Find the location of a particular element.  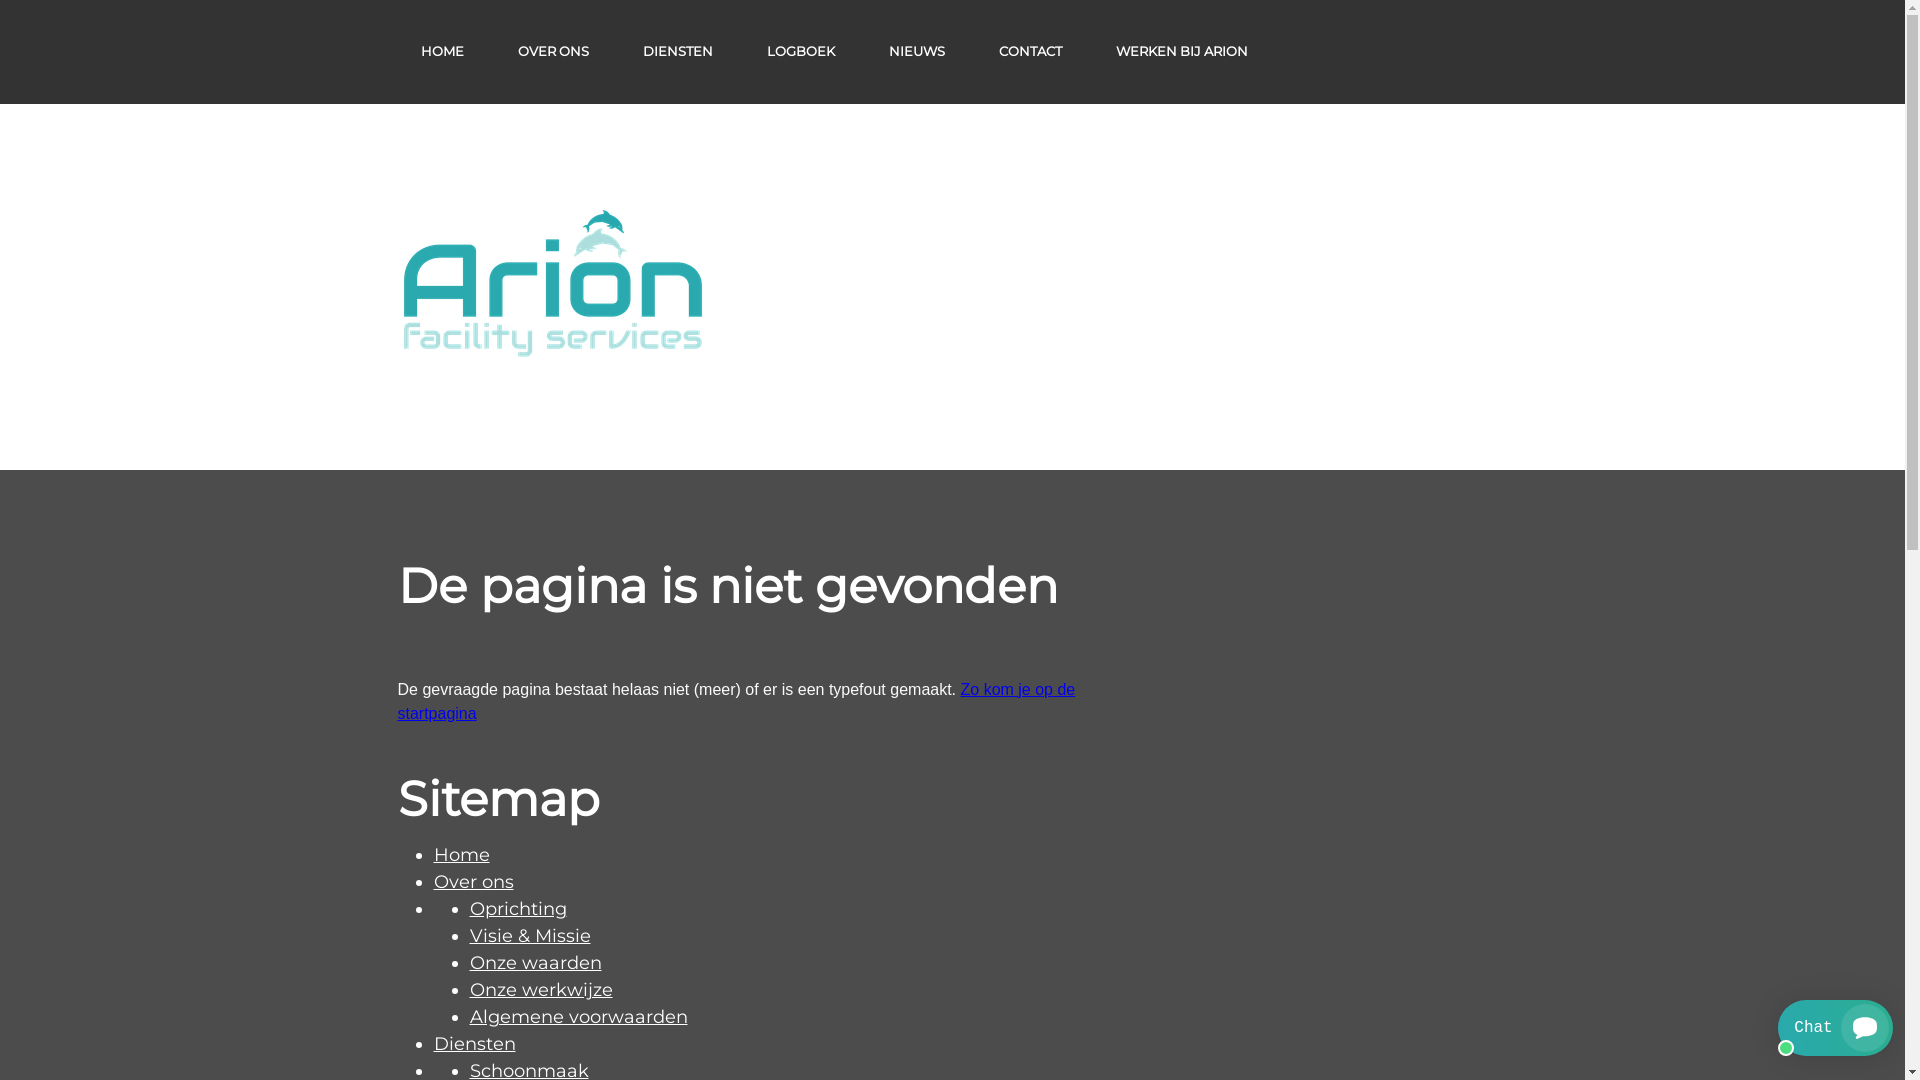

Over ons is located at coordinates (474, 882).